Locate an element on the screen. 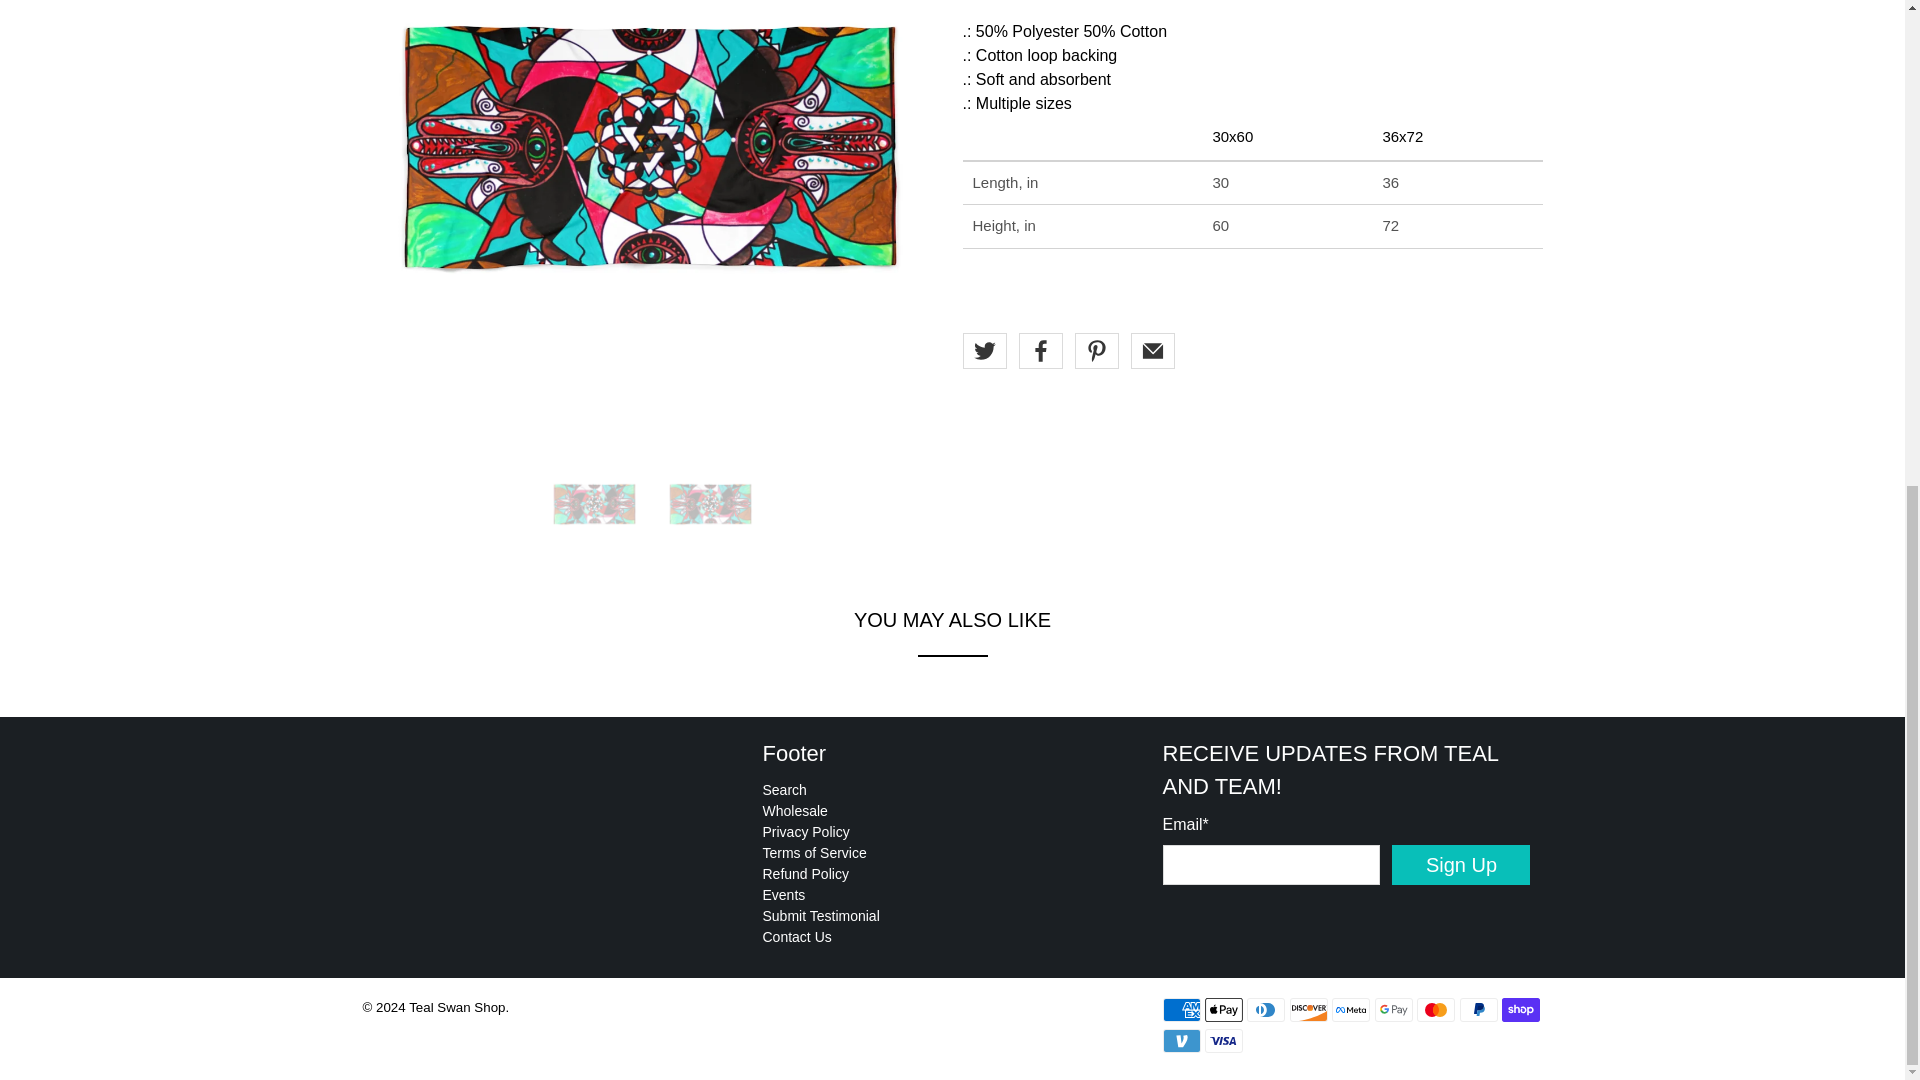  Meta Pay is located at coordinates (1351, 1009).